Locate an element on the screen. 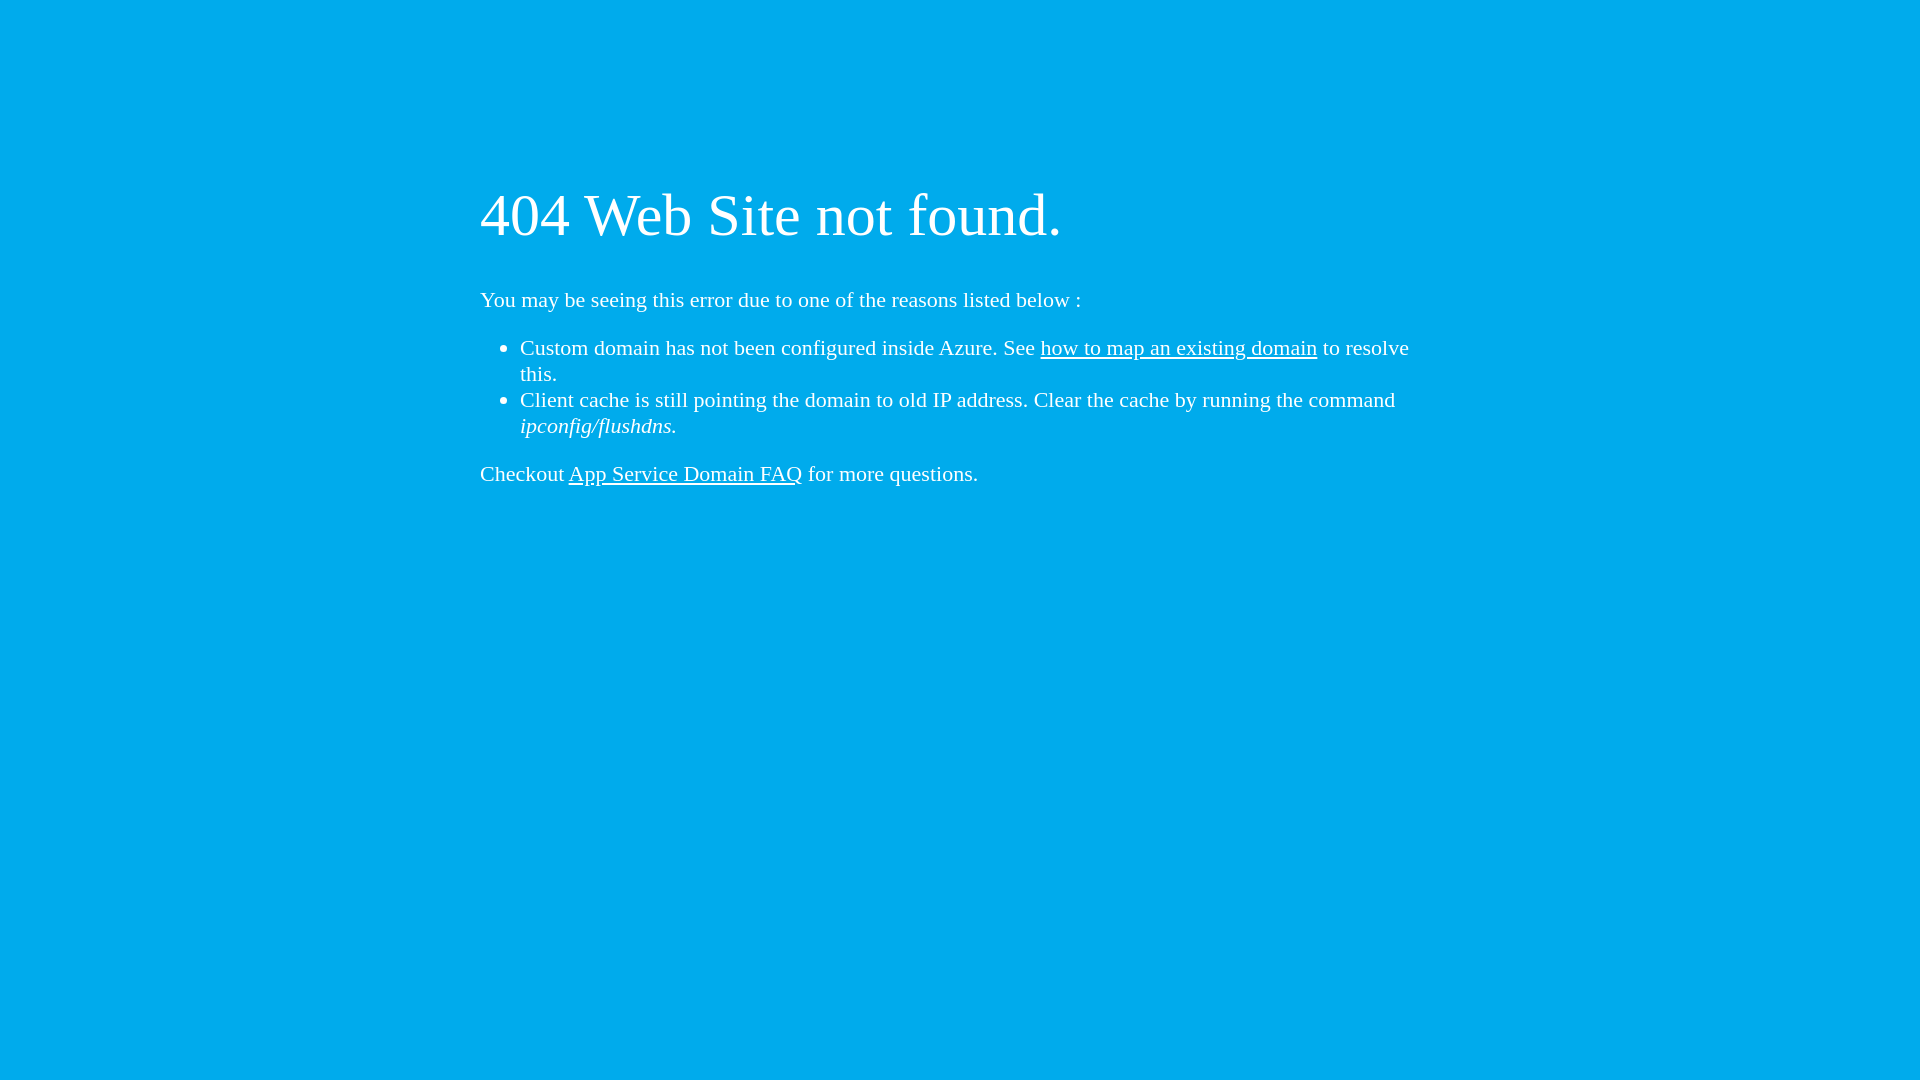 This screenshot has width=1920, height=1080. how to map an existing domain is located at coordinates (1180, 348).